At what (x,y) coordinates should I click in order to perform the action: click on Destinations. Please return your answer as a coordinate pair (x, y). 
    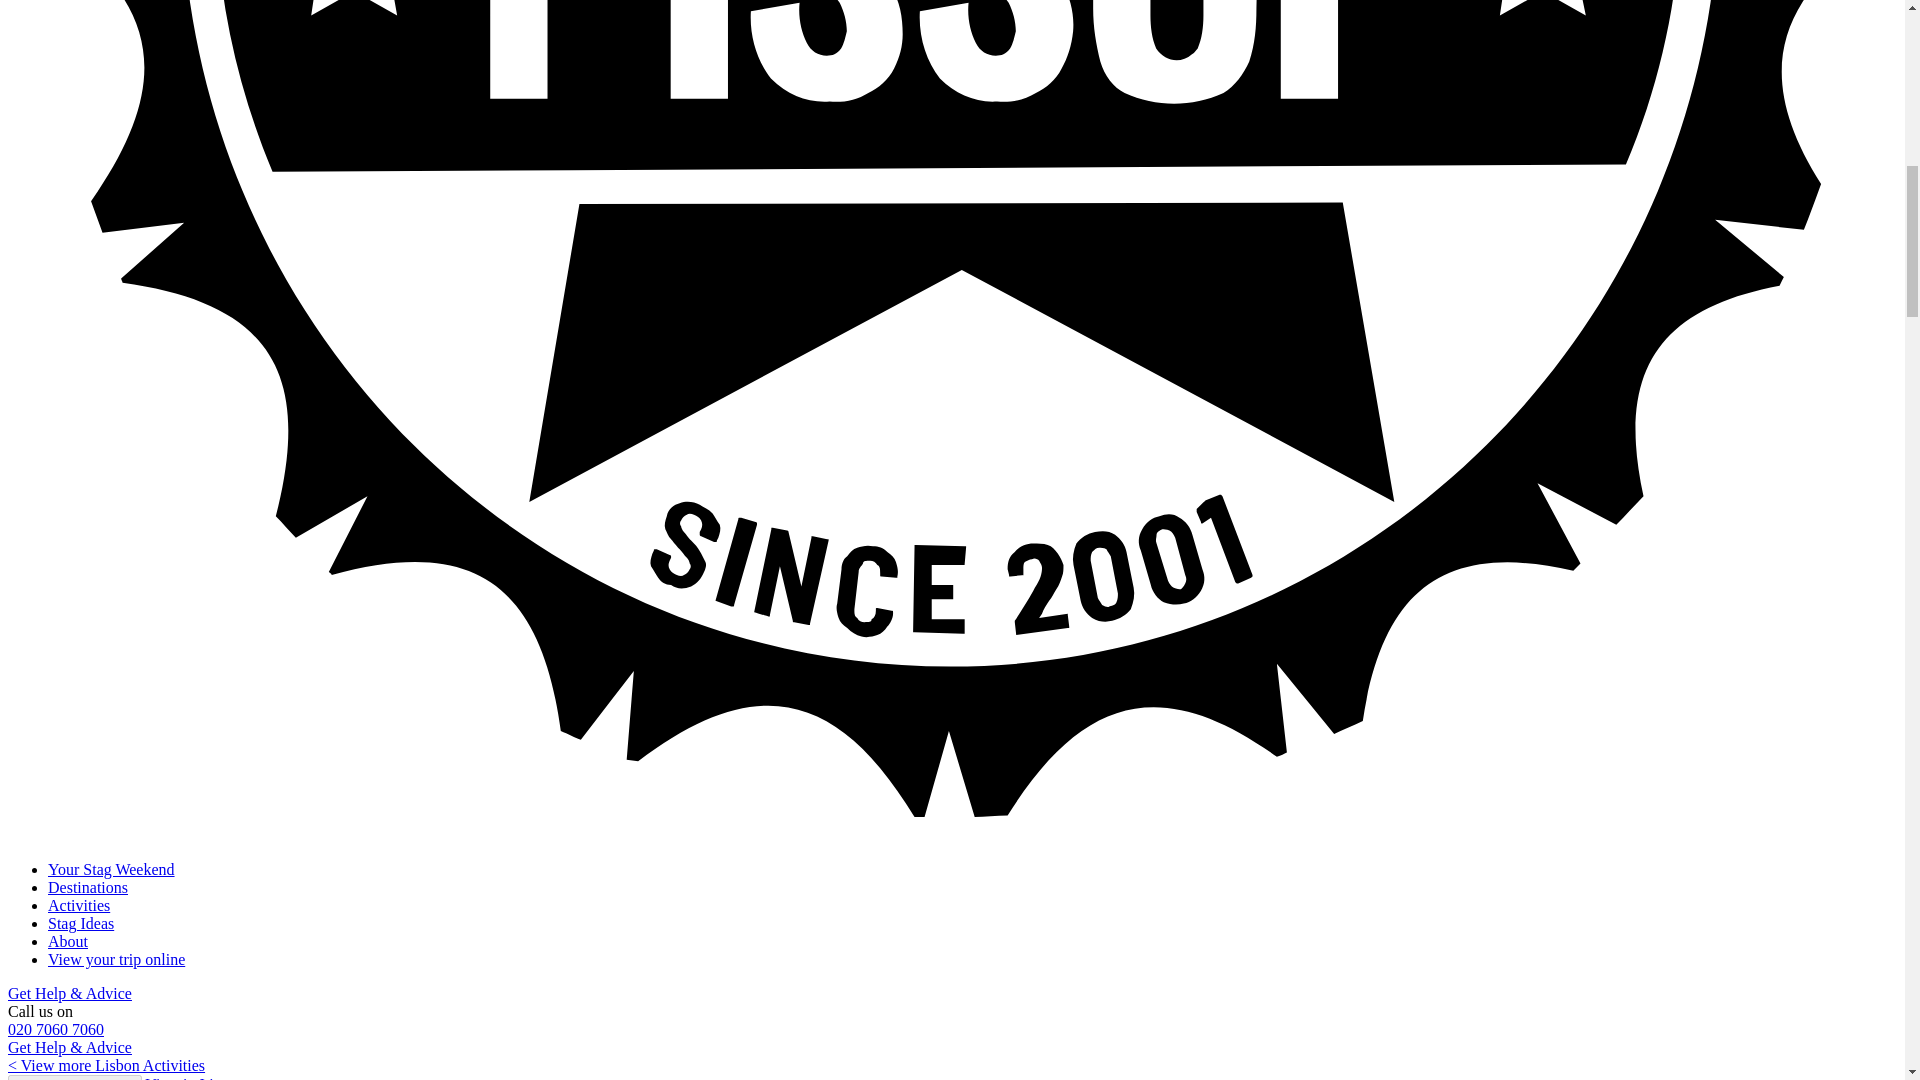
    Looking at the image, I should click on (88, 888).